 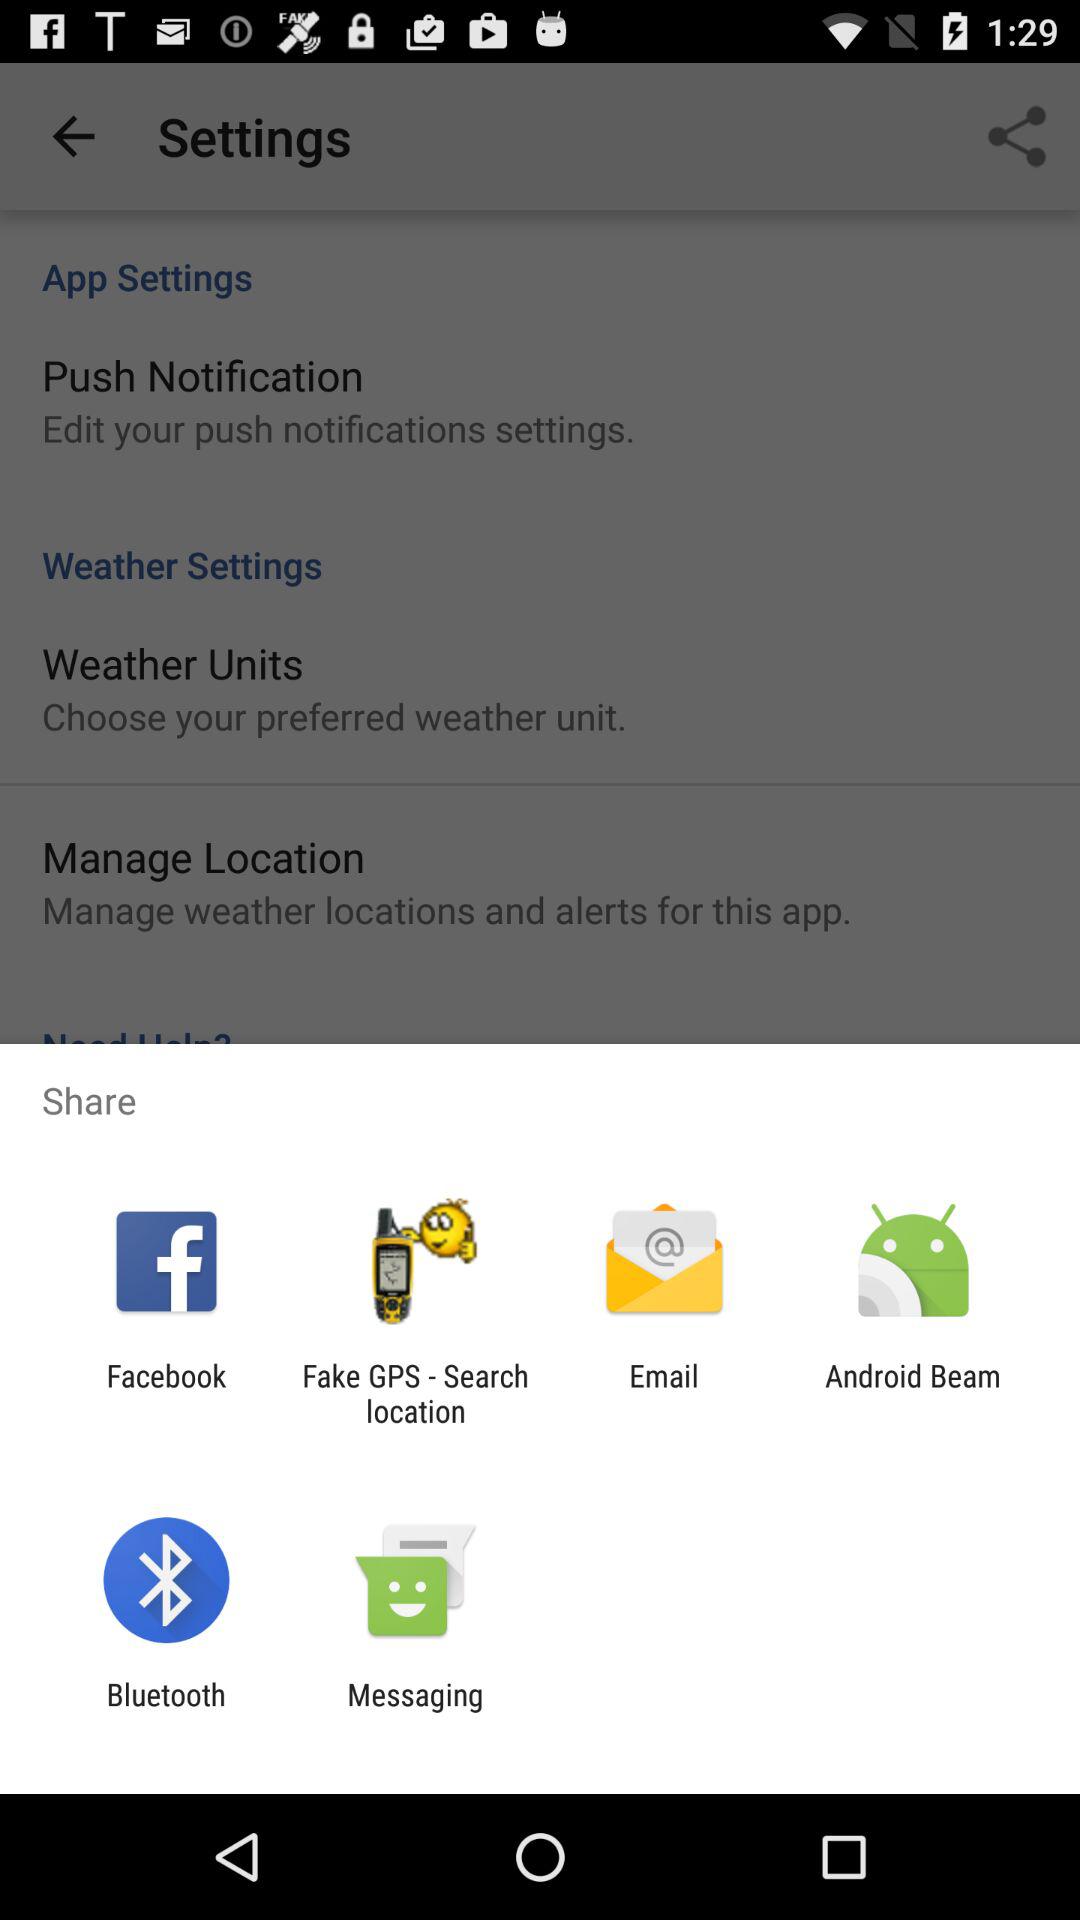 I want to click on choose the item to the left of the email app, so click(x=415, y=1393).